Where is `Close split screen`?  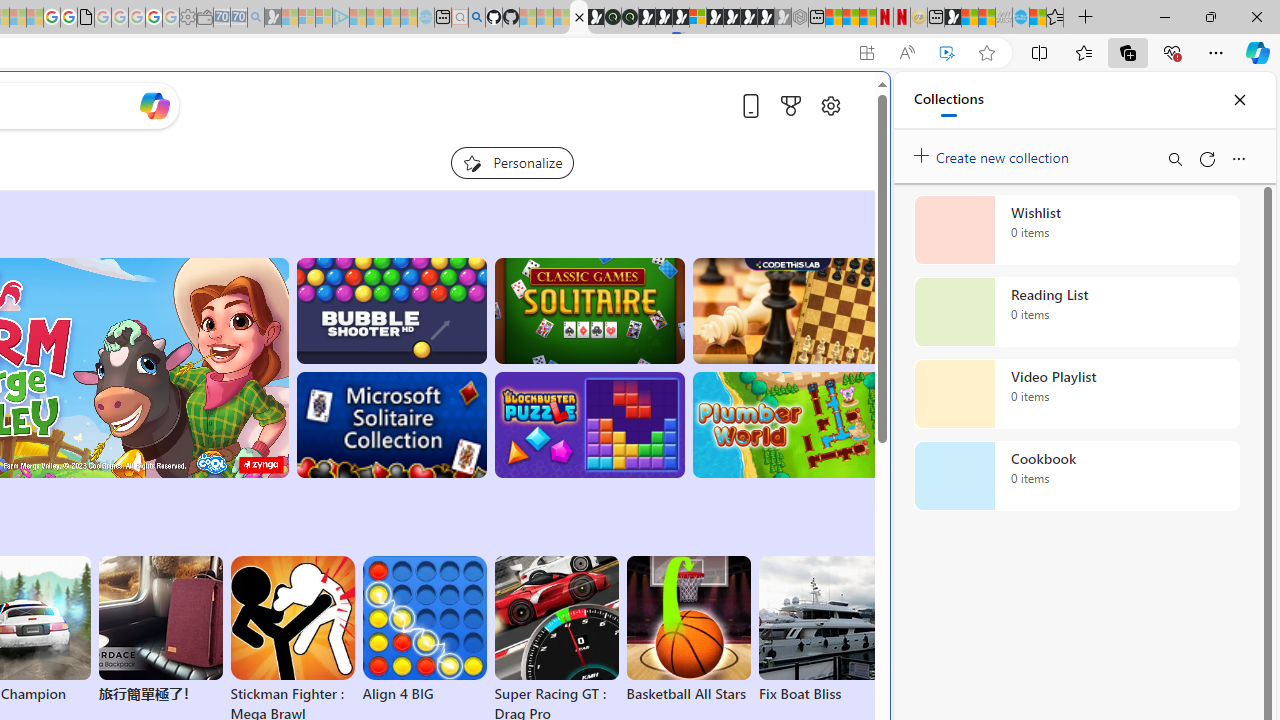 Close split screen is located at coordinates (844, 102).